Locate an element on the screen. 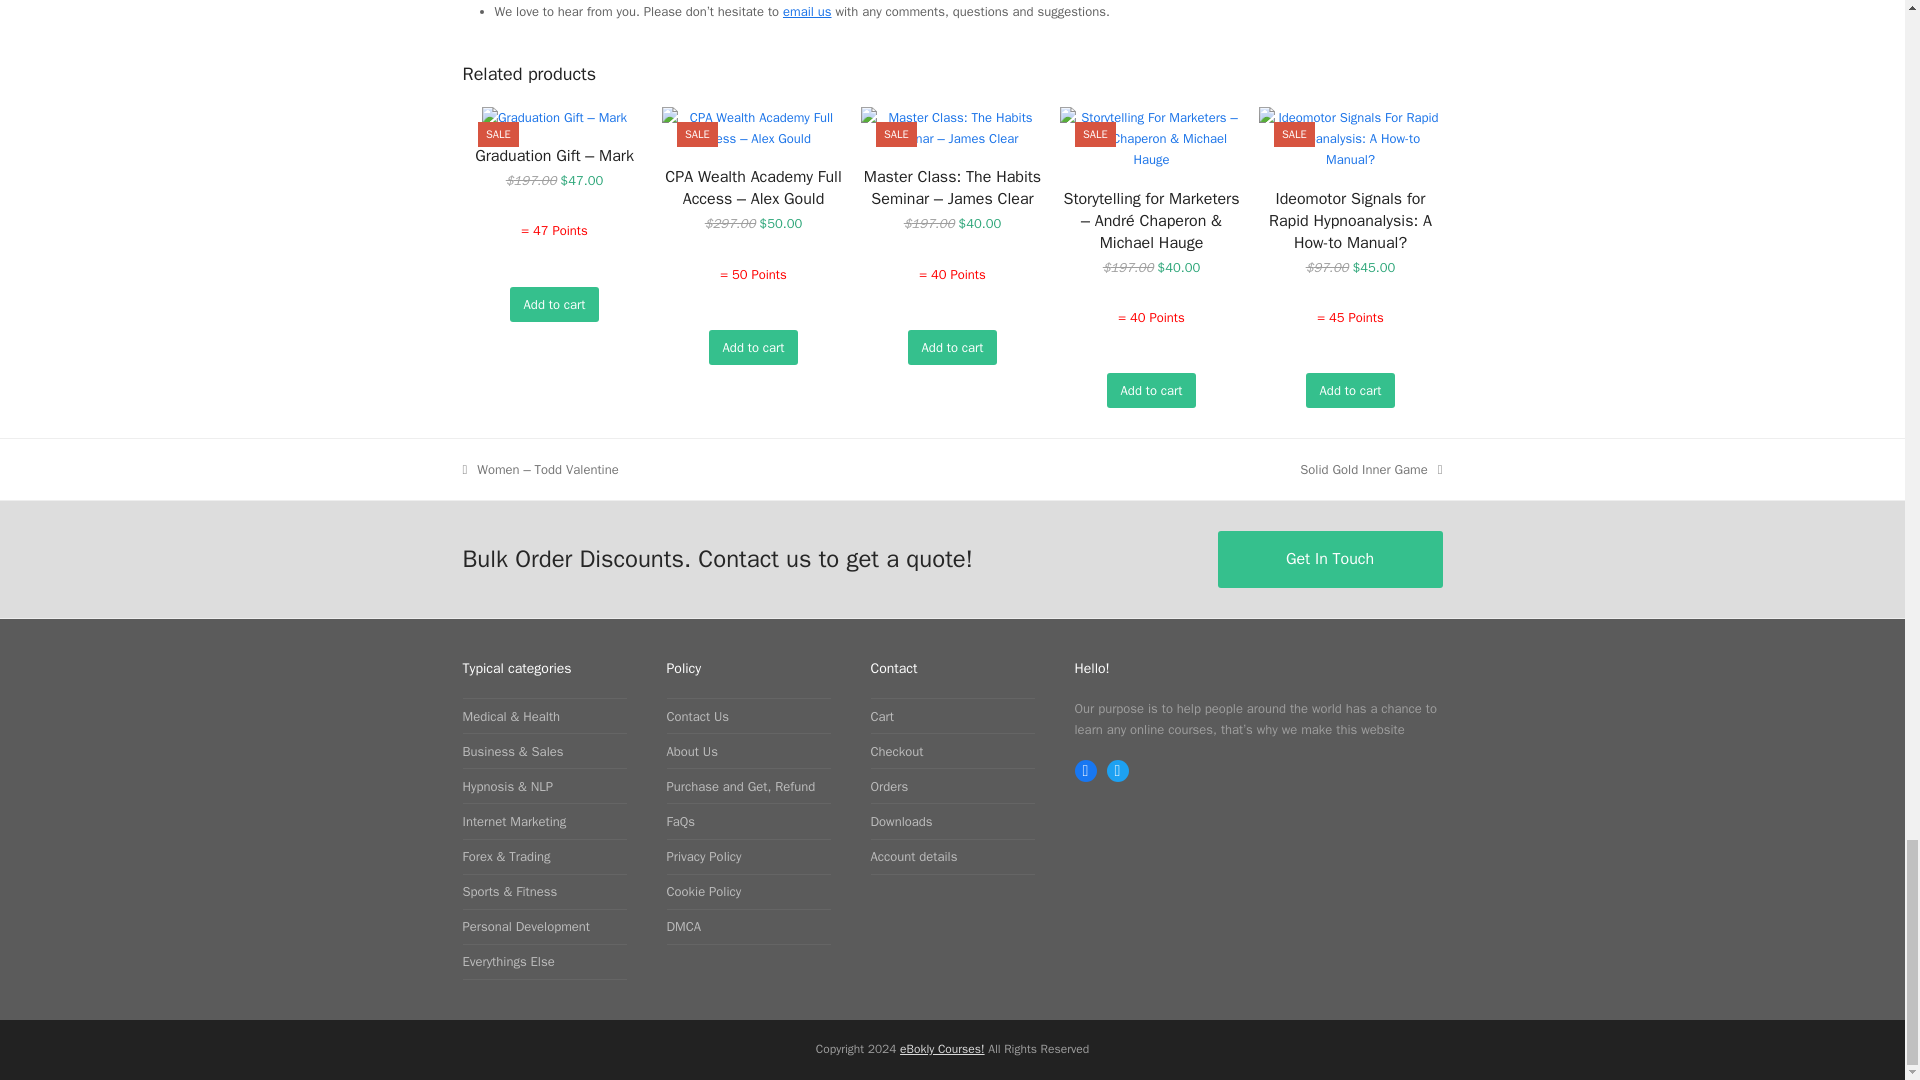 The image size is (1920, 1080). Twitter is located at coordinates (1116, 770).